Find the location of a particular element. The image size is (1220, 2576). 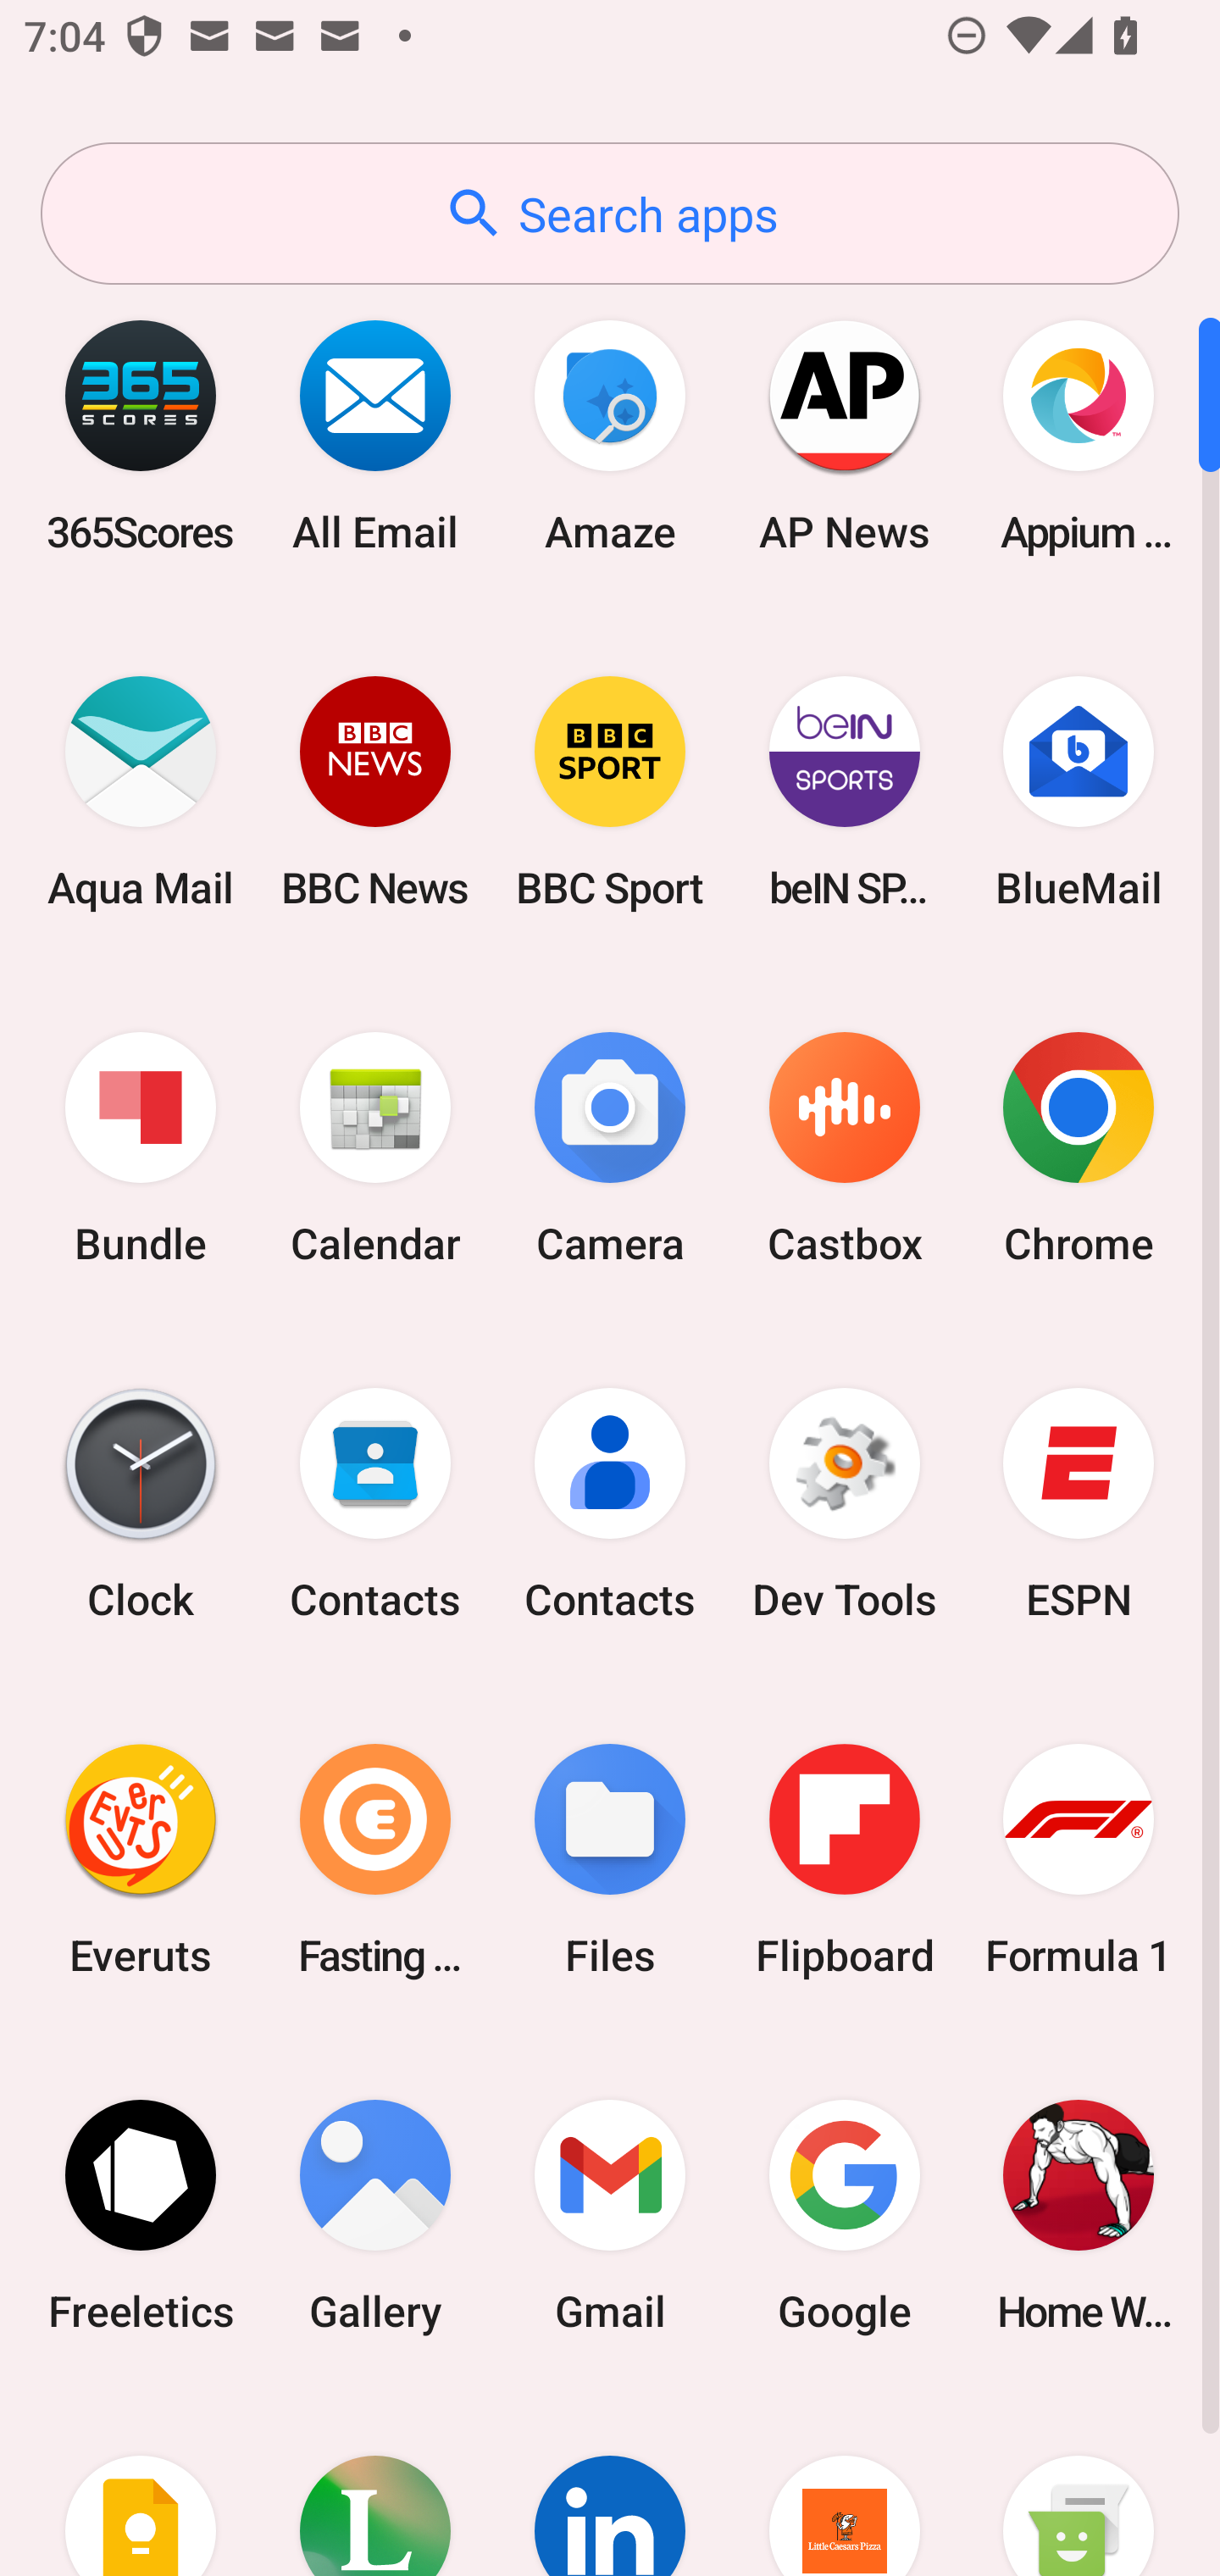

Bundle is located at coordinates (141, 1149).